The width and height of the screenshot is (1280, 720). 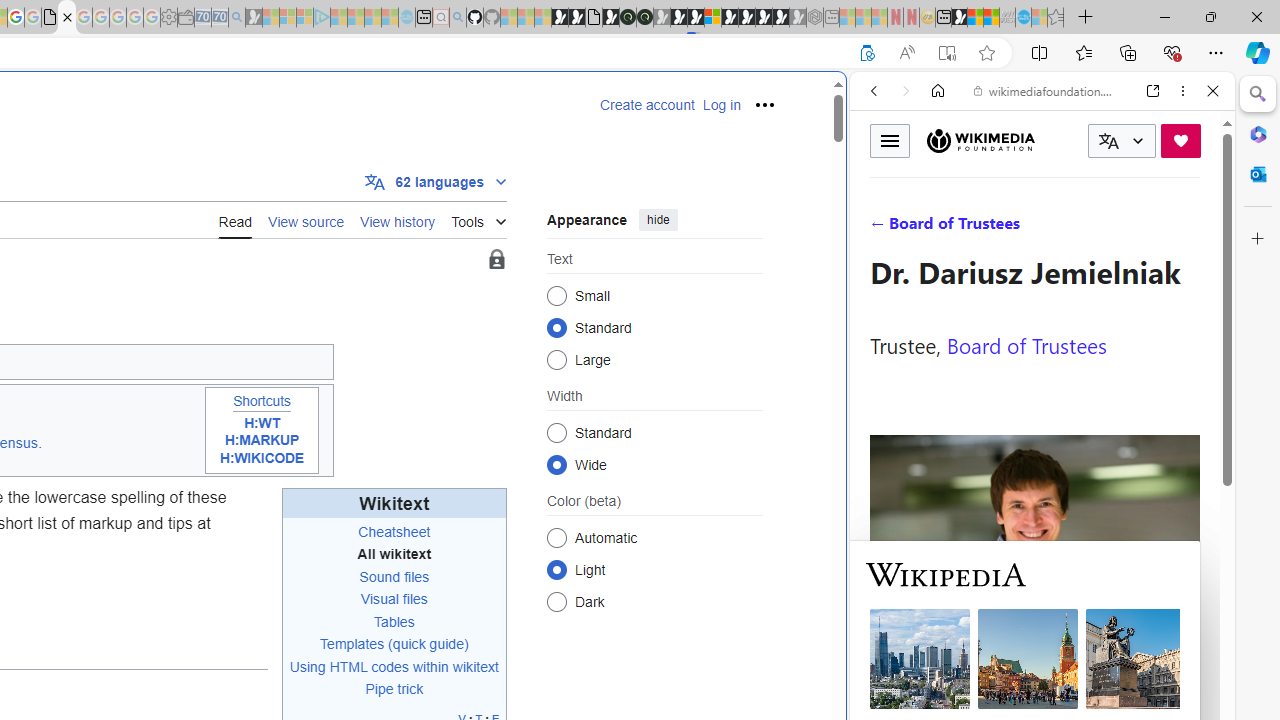 I want to click on All wikitext, so click(x=394, y=554).